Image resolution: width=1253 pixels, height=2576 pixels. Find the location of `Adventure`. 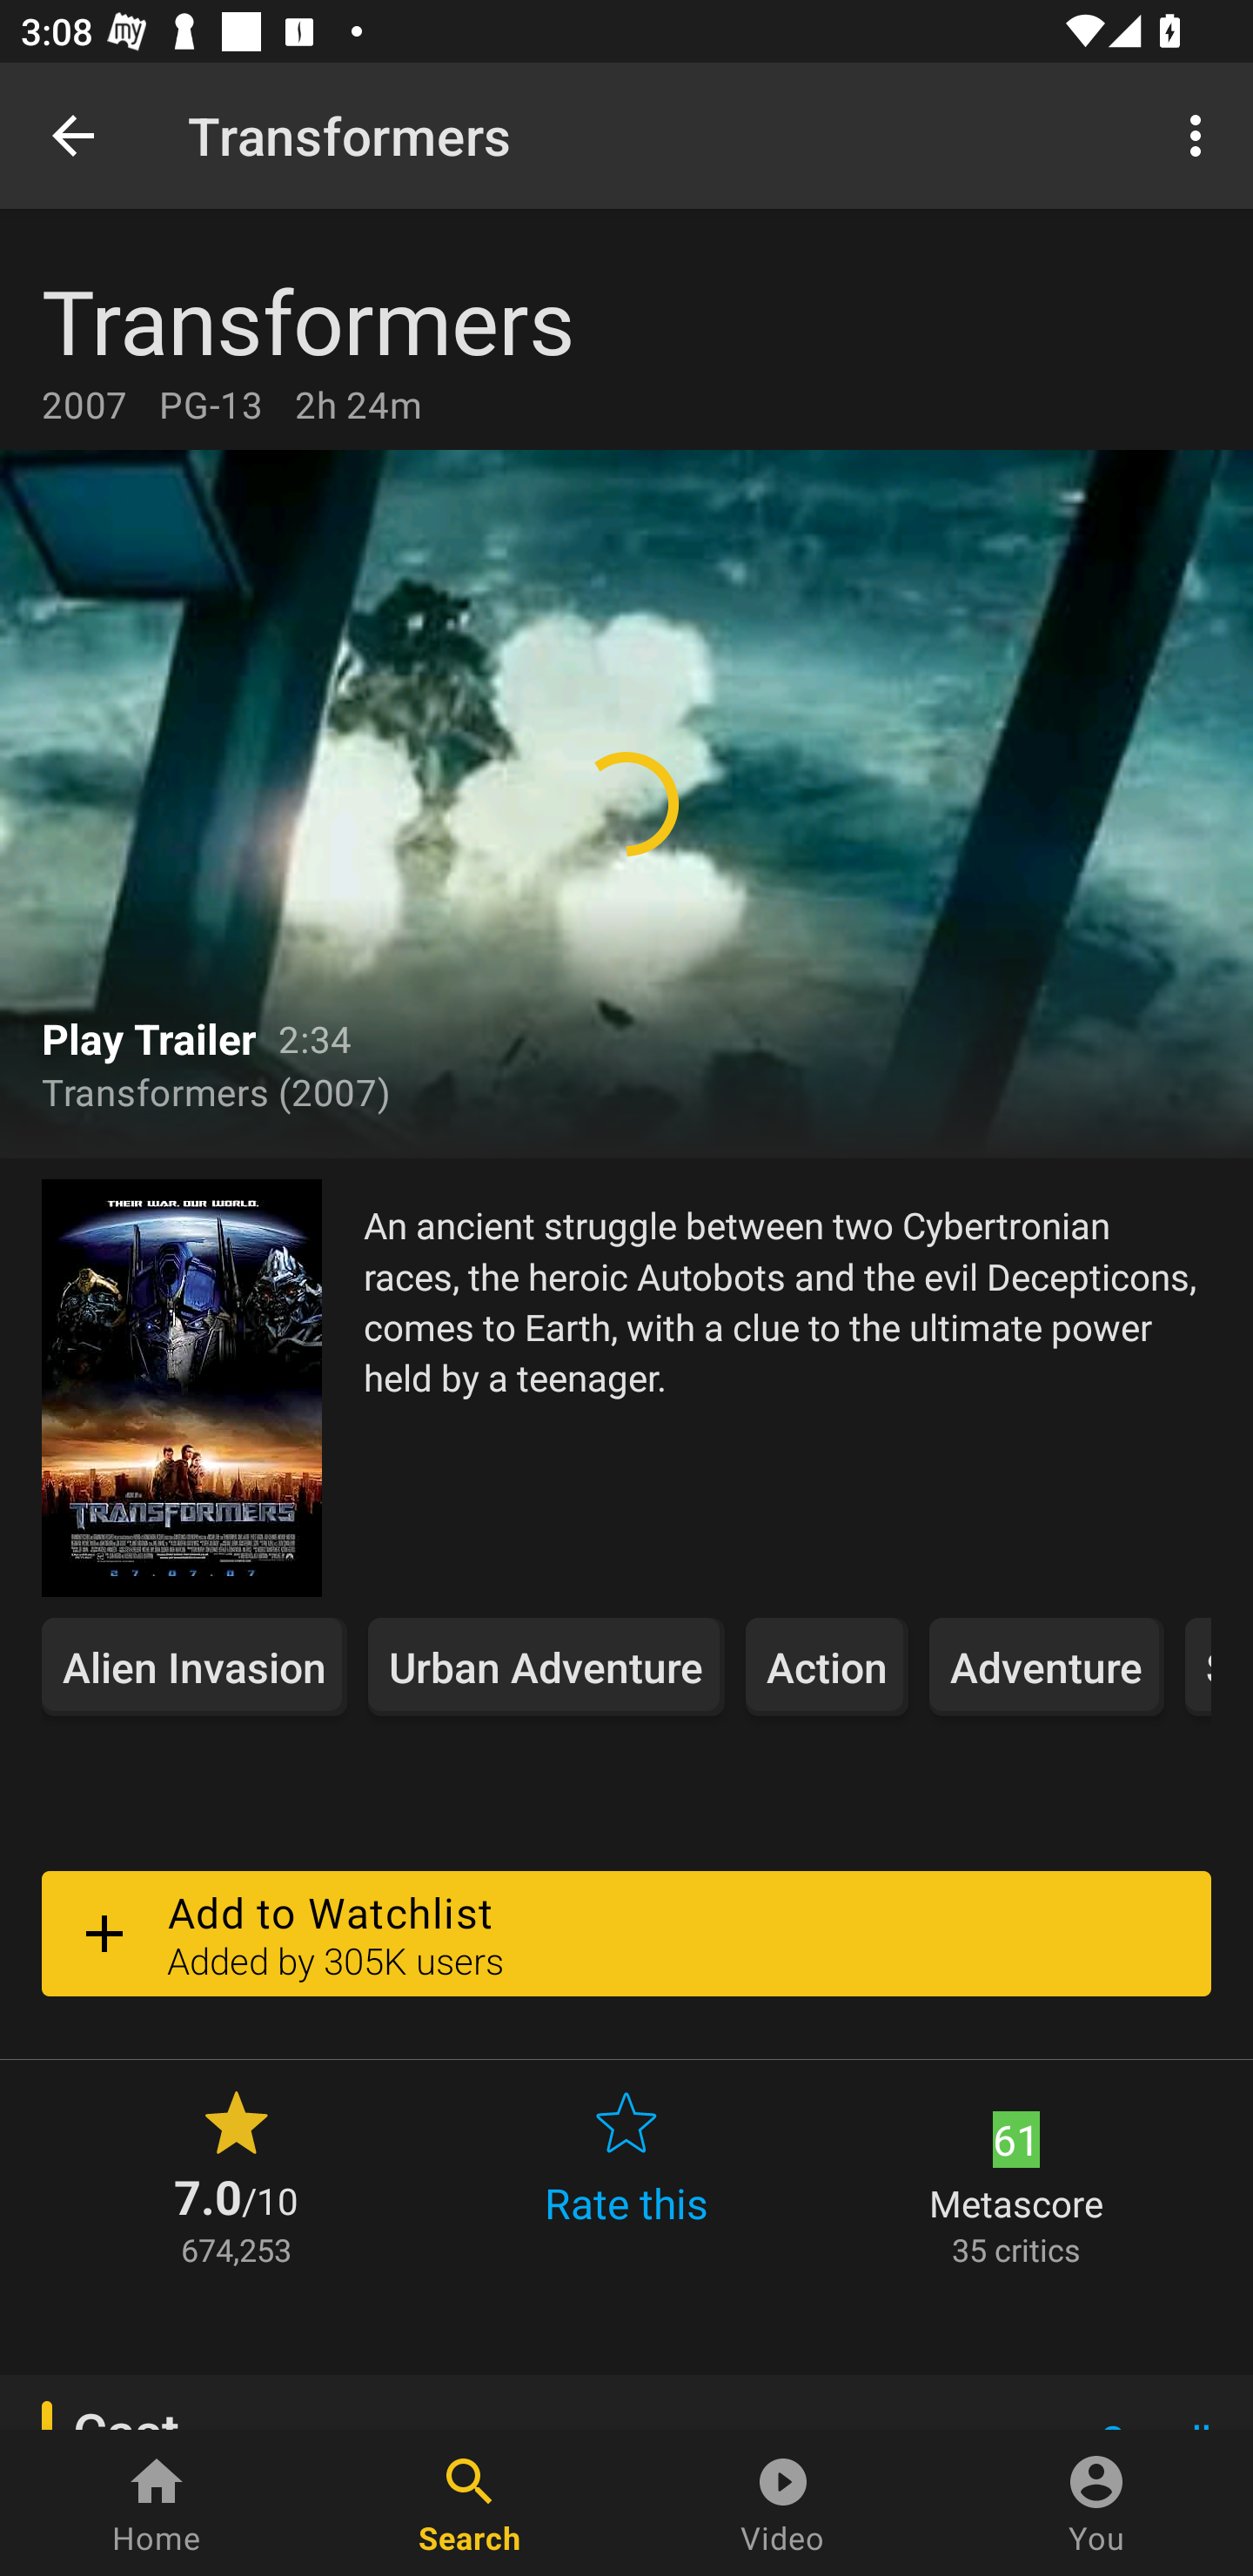

Adventure is located at coordinates (1046, 1666).